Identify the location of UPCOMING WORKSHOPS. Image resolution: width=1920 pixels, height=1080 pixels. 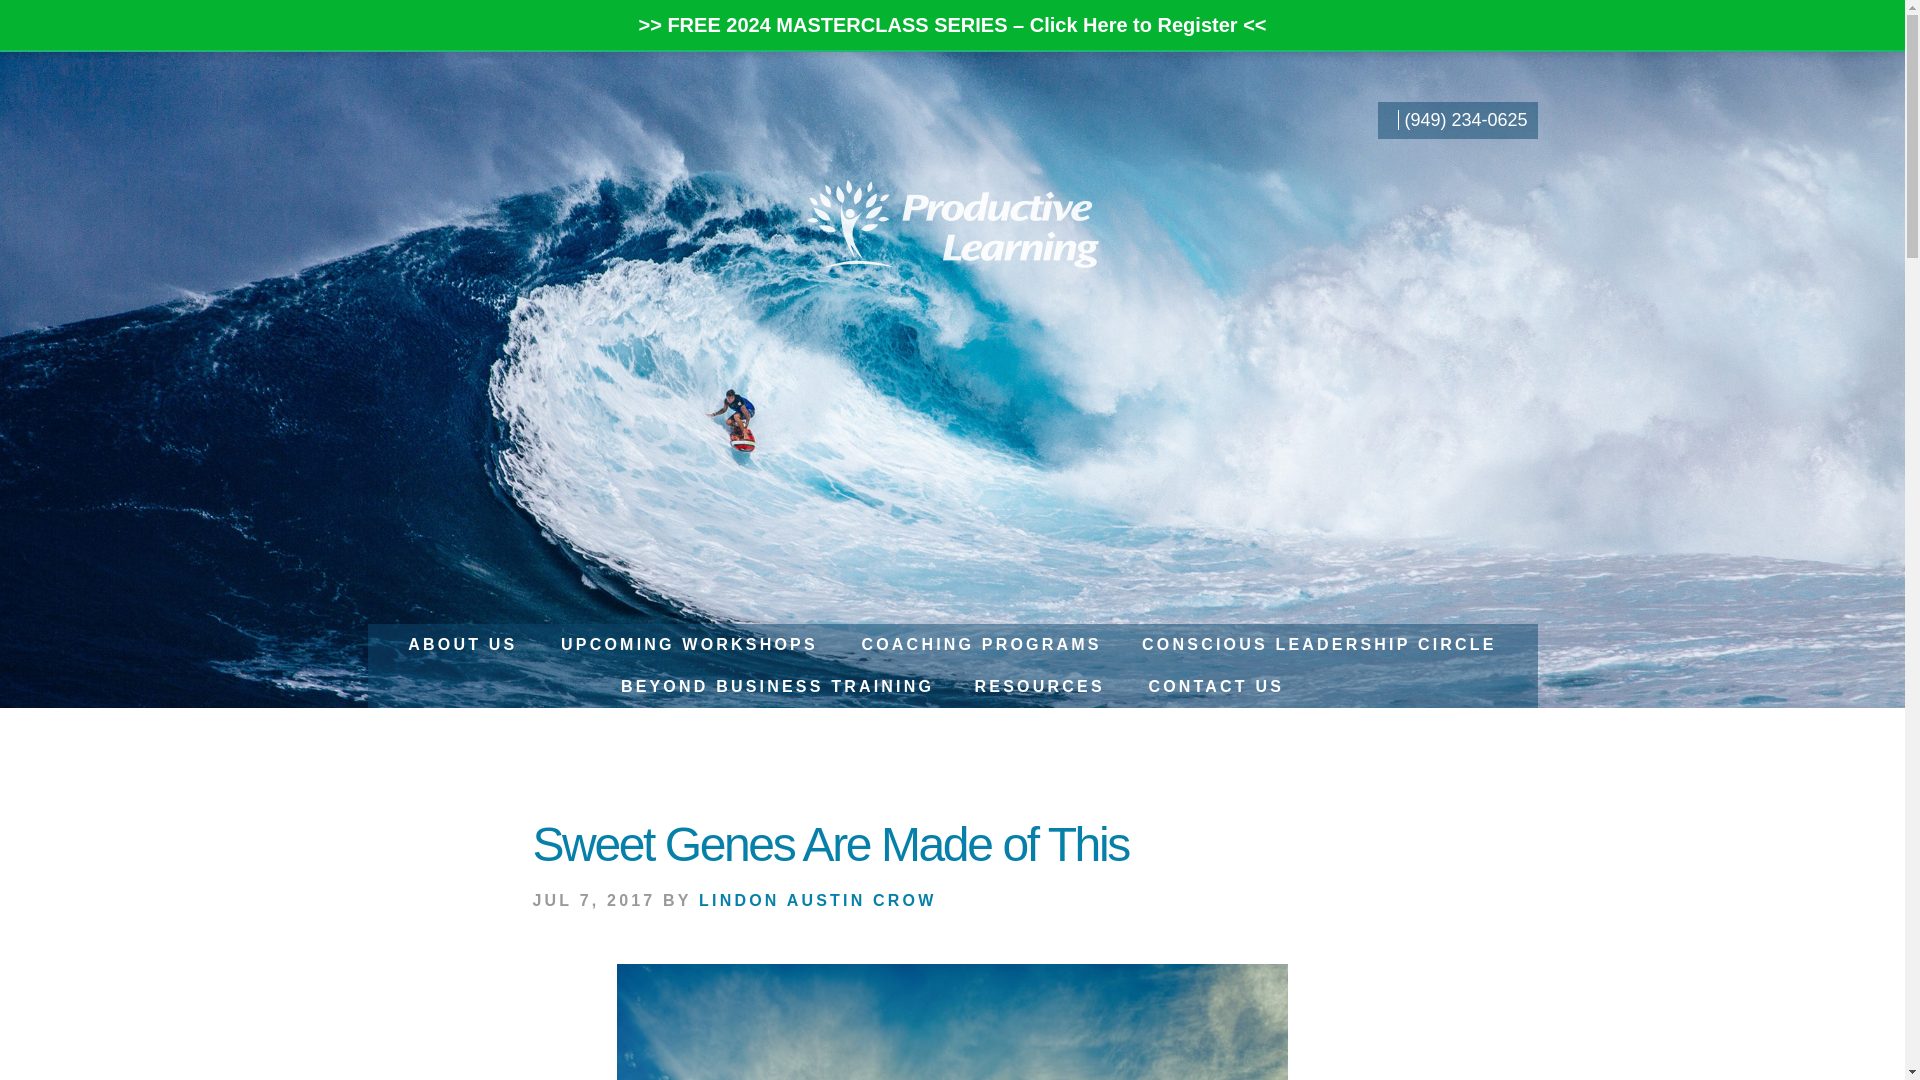
(689, 645).